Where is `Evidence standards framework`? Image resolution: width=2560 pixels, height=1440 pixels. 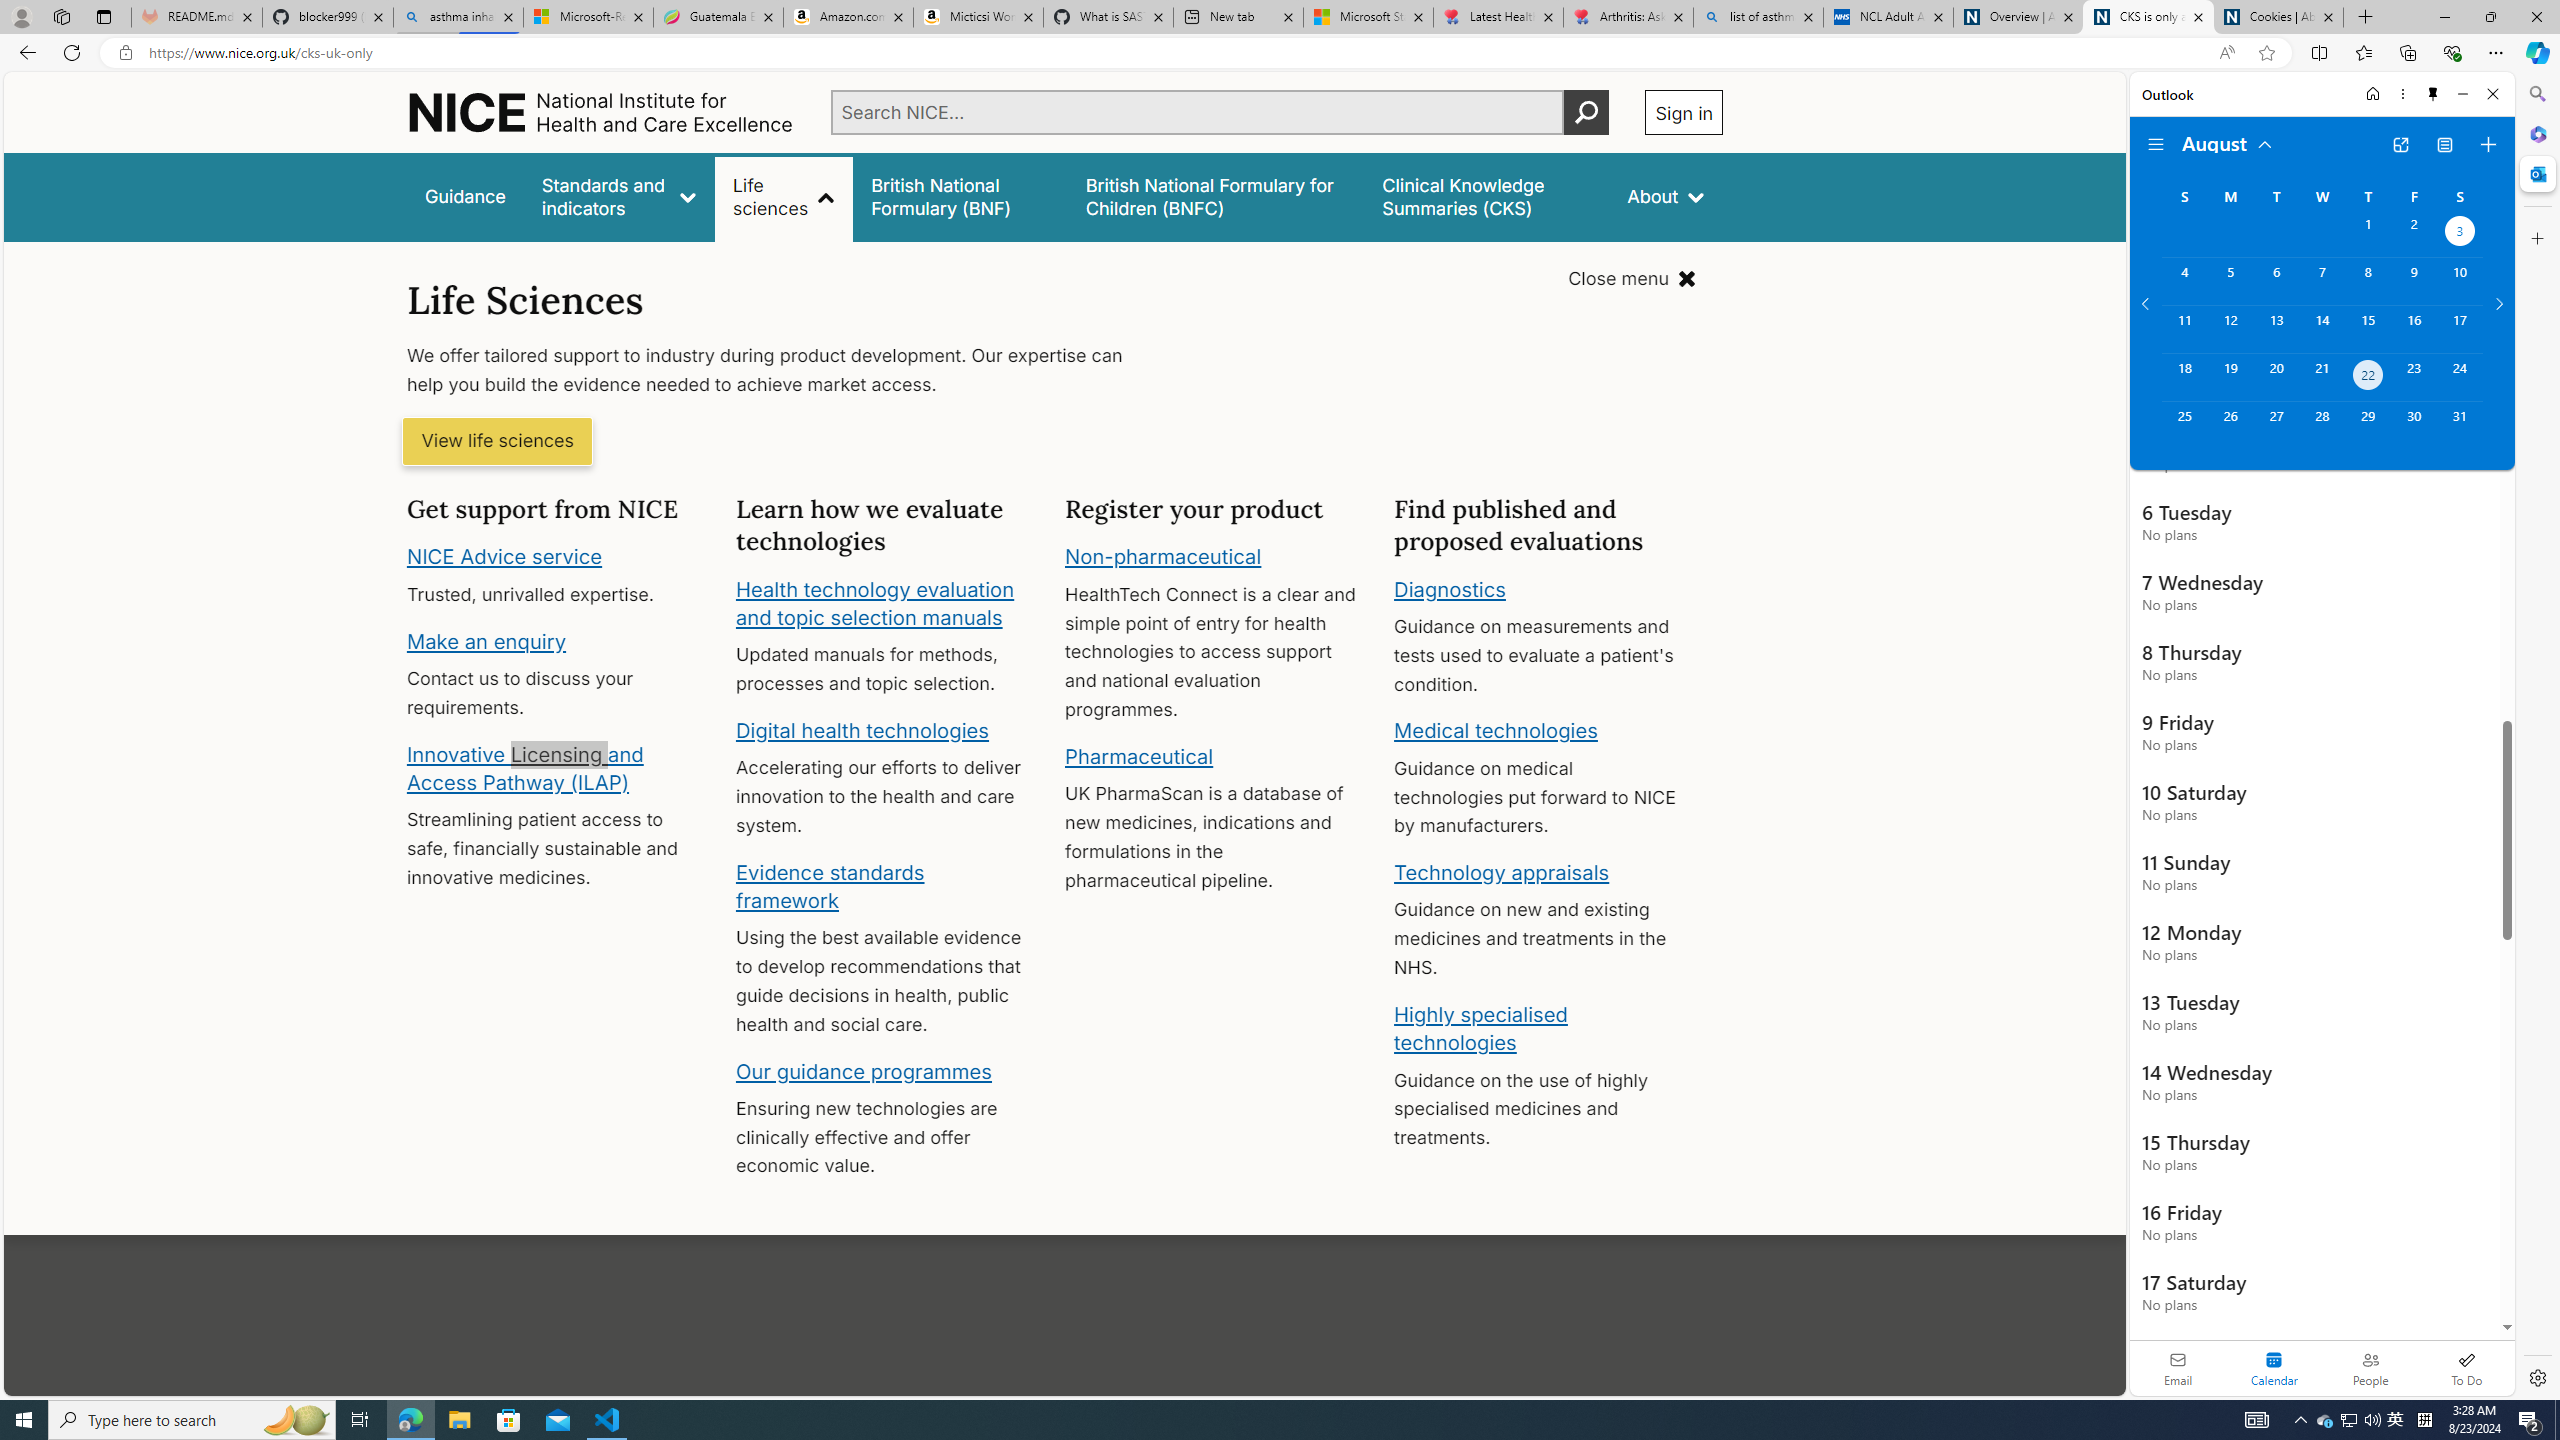 Evidence standards framework is located at coordinates (829, 886).